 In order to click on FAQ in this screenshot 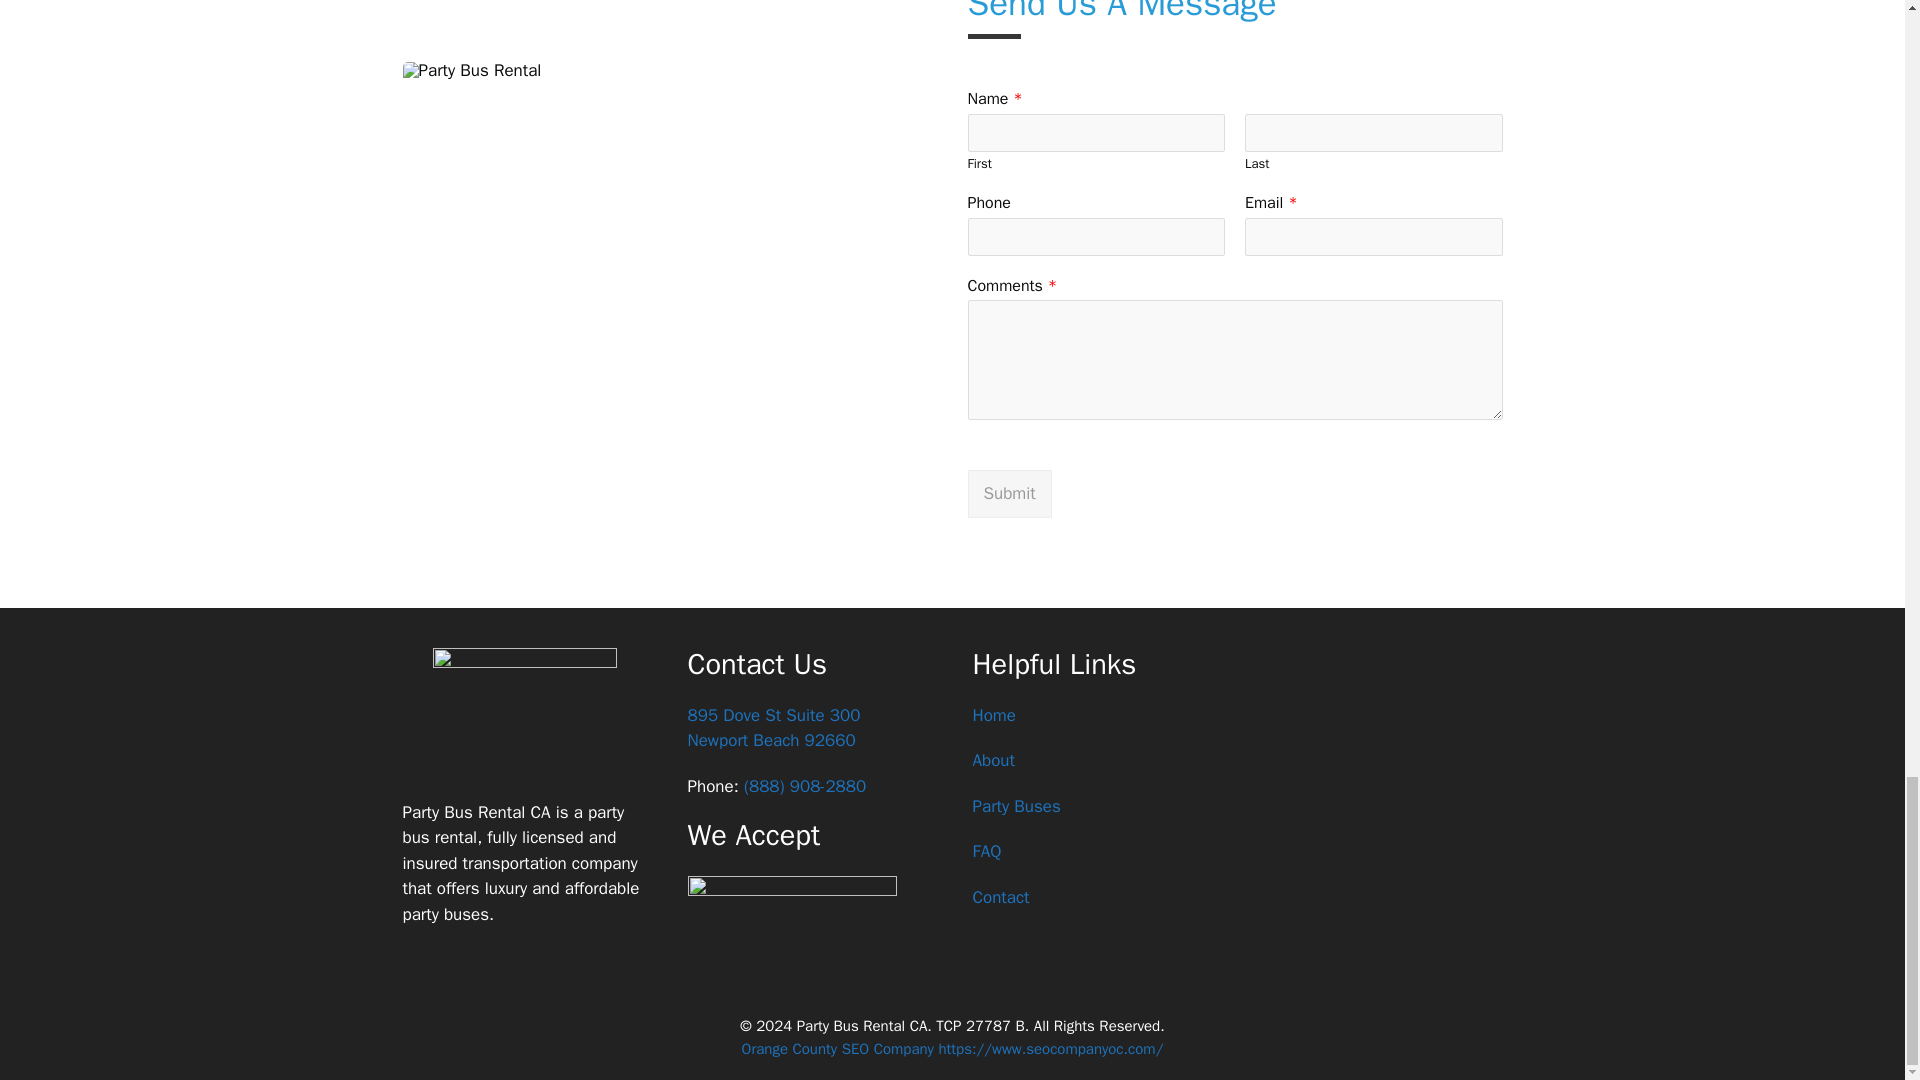, I will do `click(986, 851)`.